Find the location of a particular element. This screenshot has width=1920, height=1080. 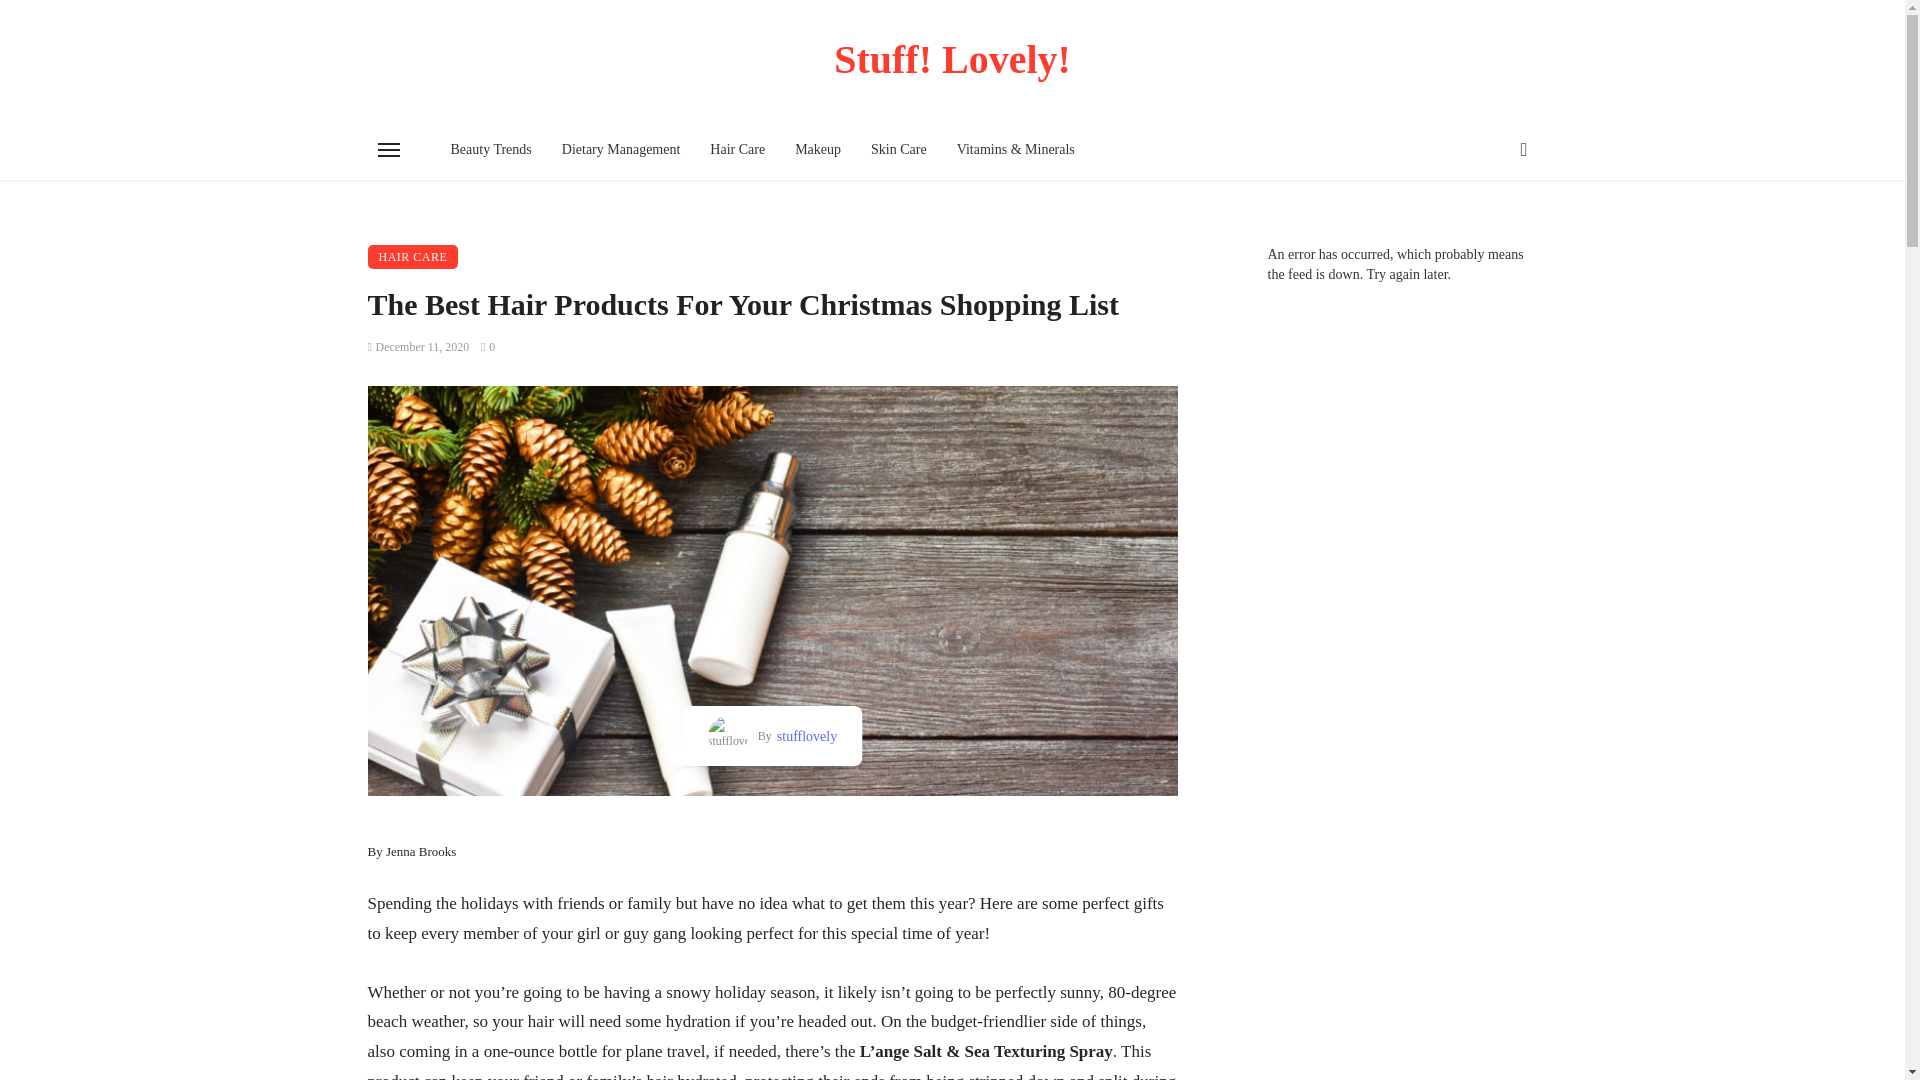

0 Comments is located at coordinates (488, 347).